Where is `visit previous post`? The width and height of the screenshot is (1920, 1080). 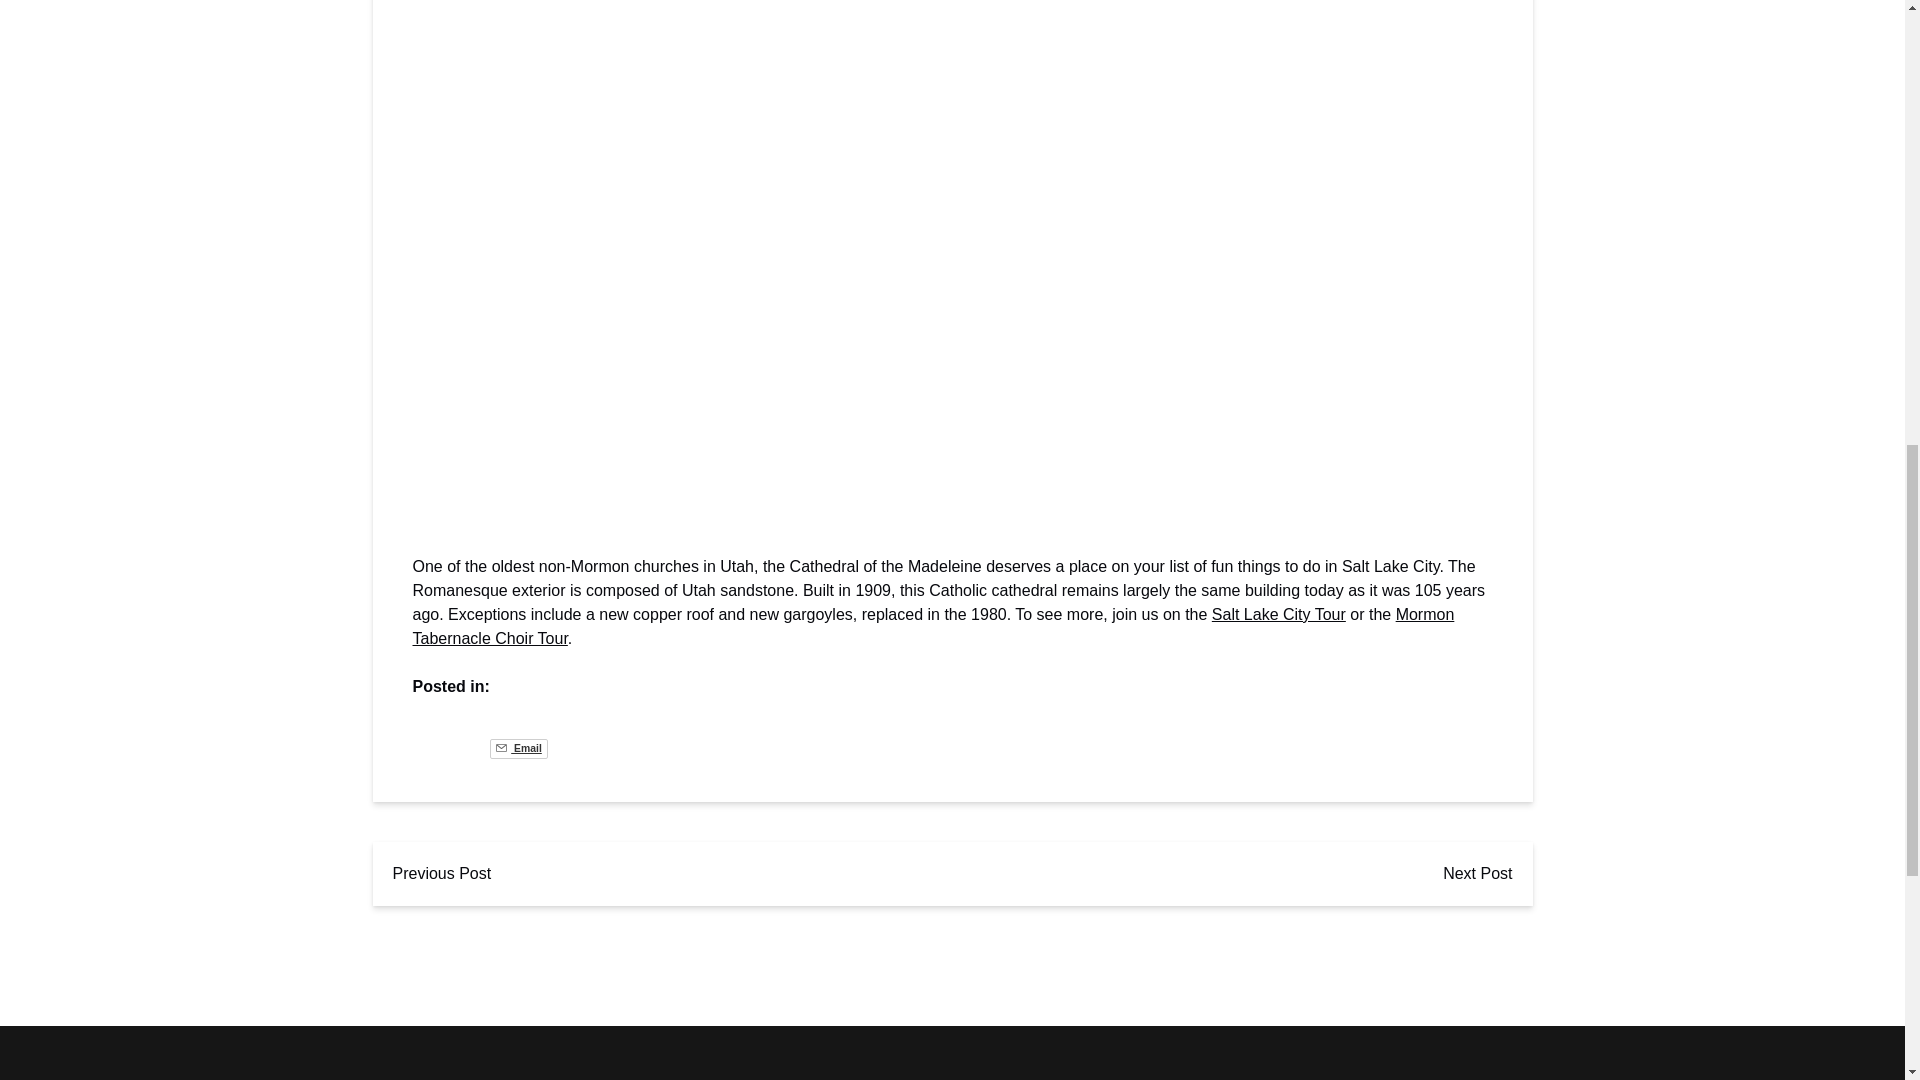 visit previous post is located at coordinates (441, 874).